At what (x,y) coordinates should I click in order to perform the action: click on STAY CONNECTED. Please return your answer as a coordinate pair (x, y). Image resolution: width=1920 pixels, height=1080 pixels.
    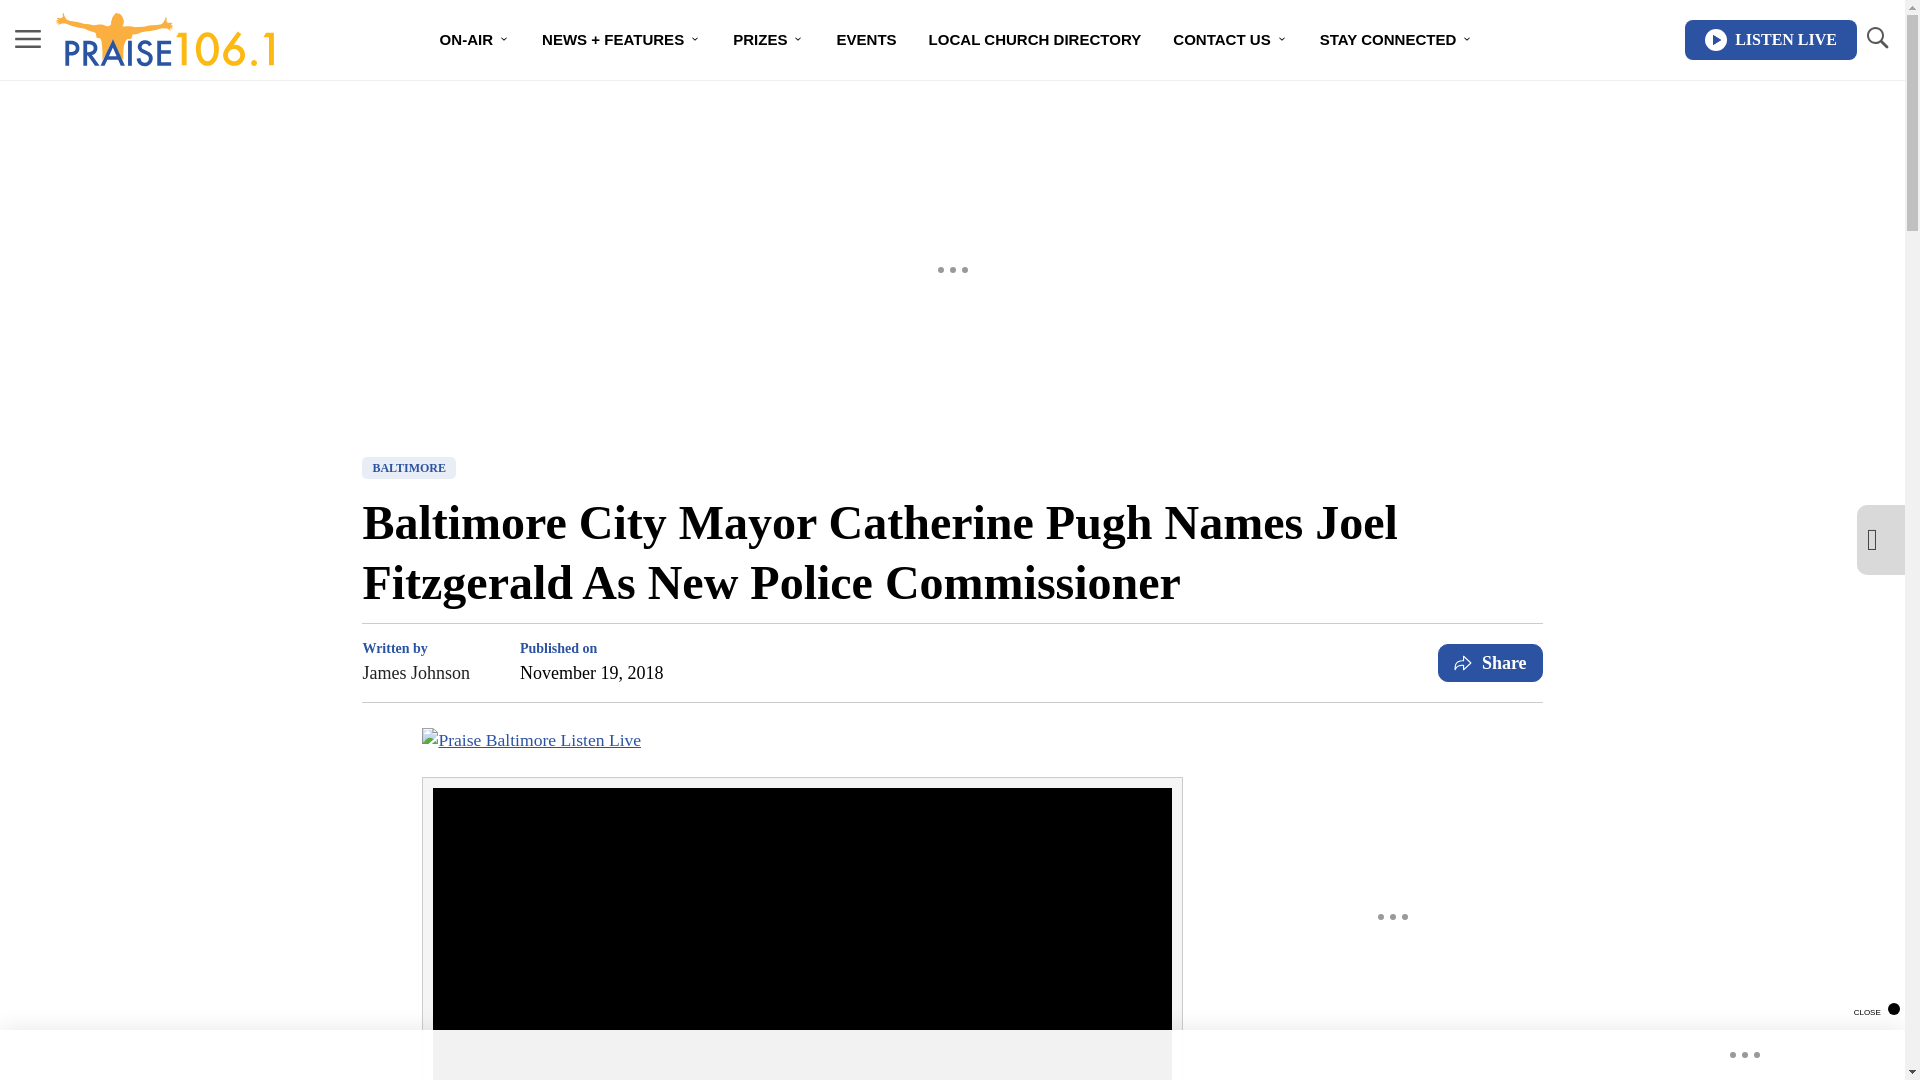
    Looking at the image, I should click on (1396, 40).